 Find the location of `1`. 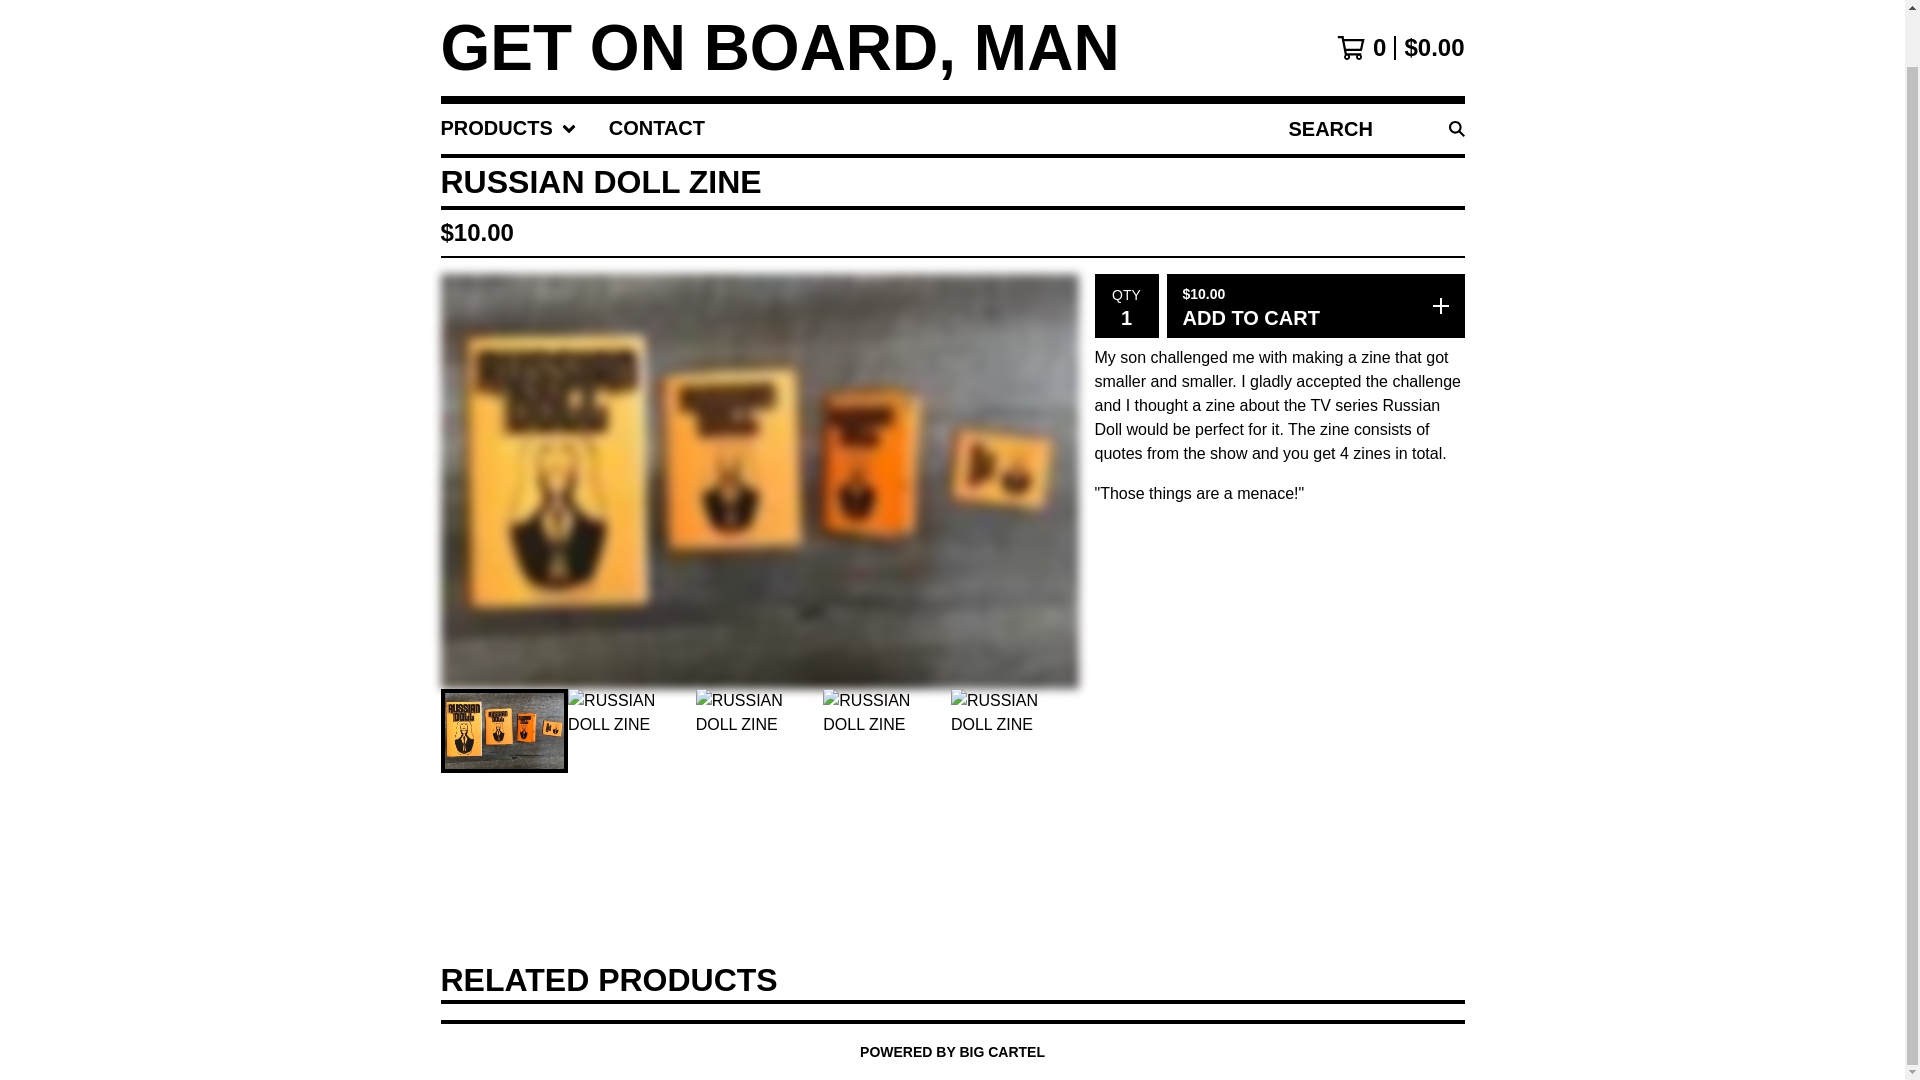

1 is located at coordinates (1126, 317).